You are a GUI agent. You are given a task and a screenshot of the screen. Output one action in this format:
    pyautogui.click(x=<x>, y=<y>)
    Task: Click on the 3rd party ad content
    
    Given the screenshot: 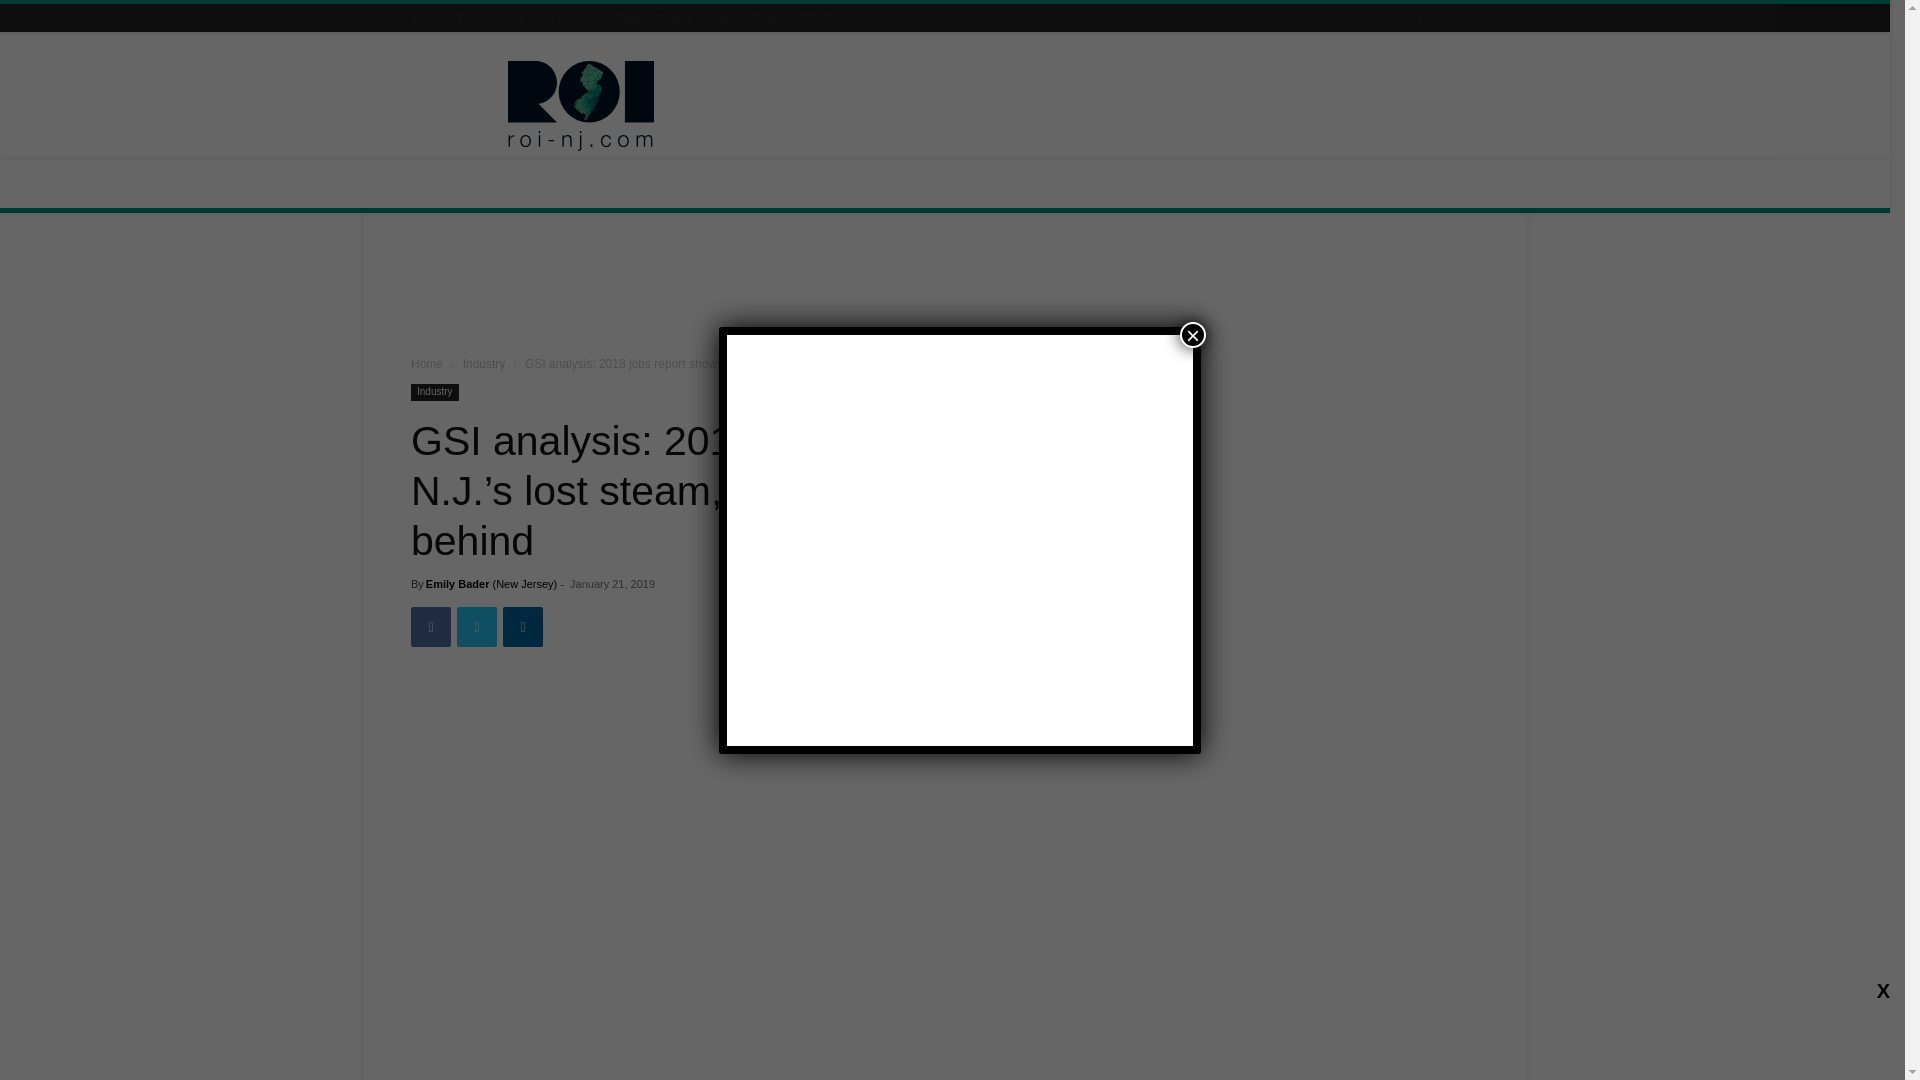 What is the action you would take?
    pyautogui.click(x=1114, y=106)
    